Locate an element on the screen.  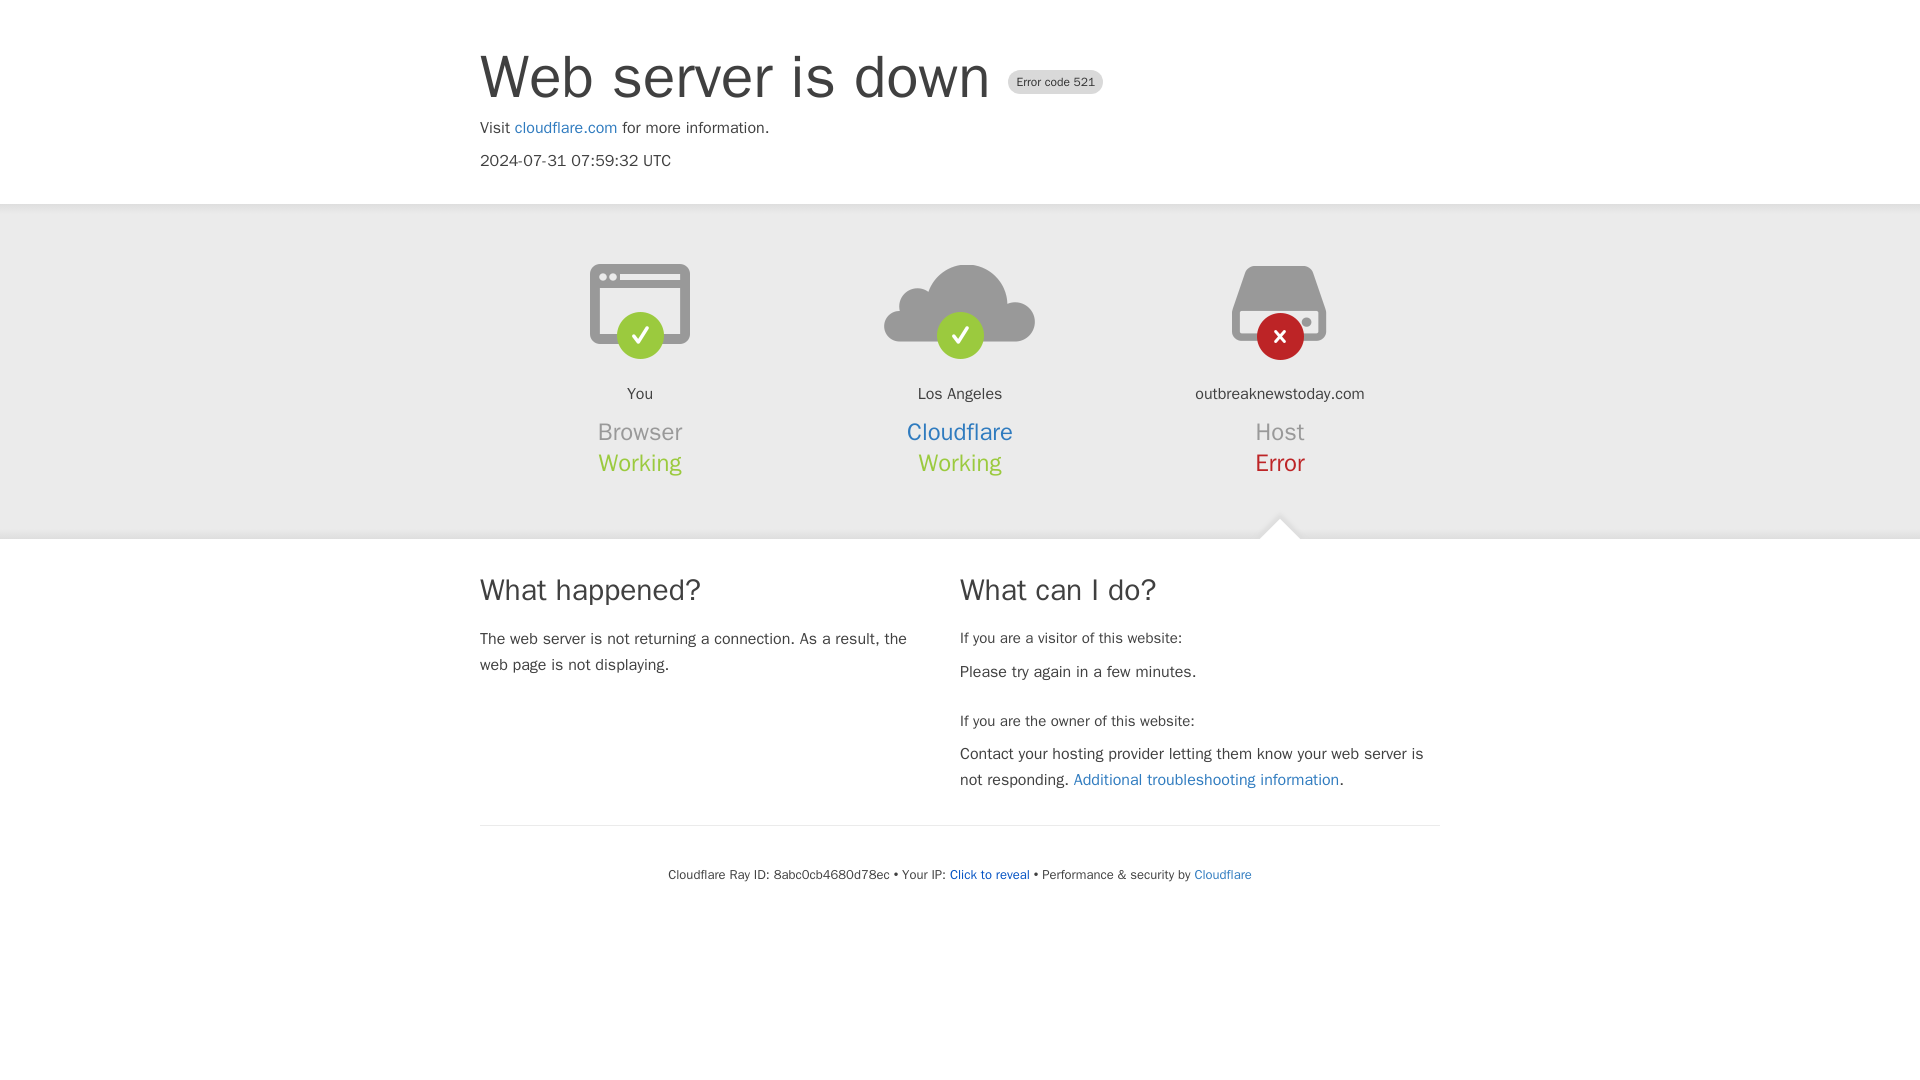
Additional troubleshooting information is located at coordinates (1206, 780).